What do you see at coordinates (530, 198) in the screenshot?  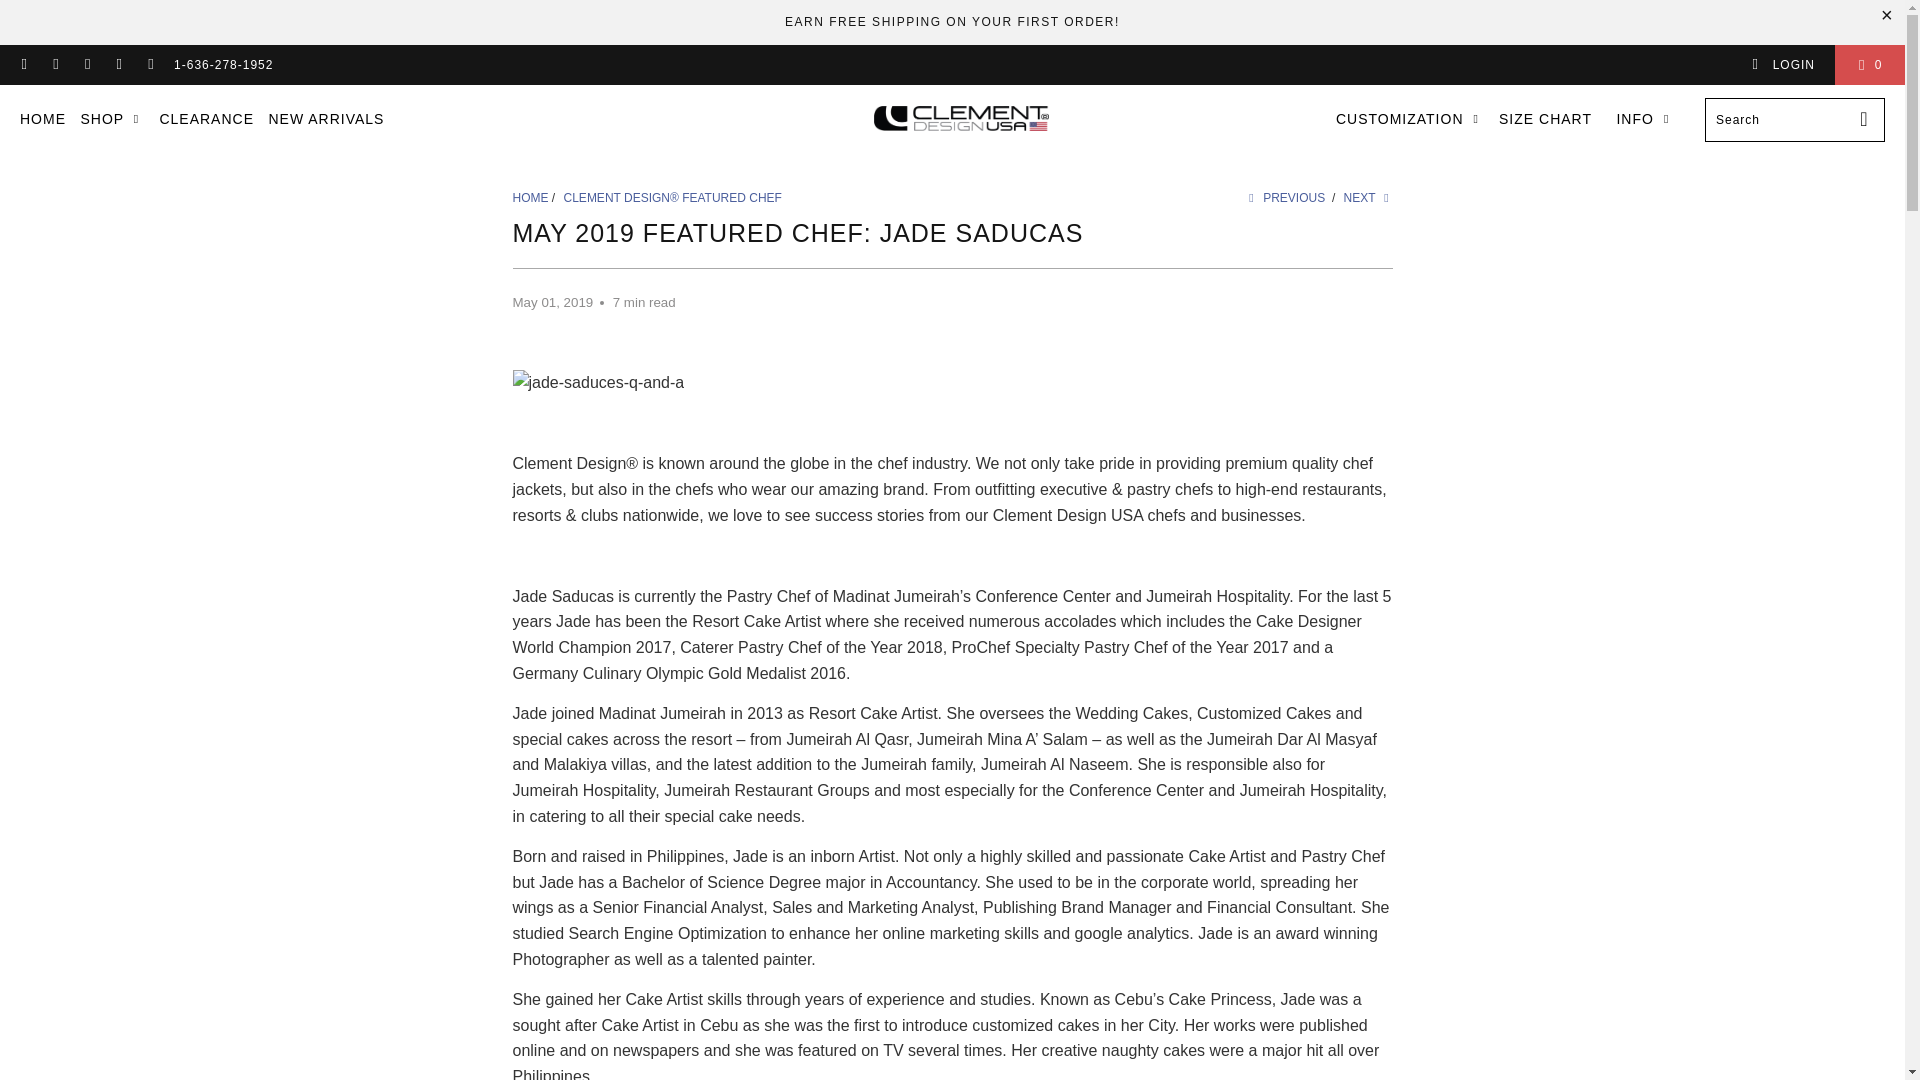 I see `Clement Design USA` at bounding box center [530, 198].